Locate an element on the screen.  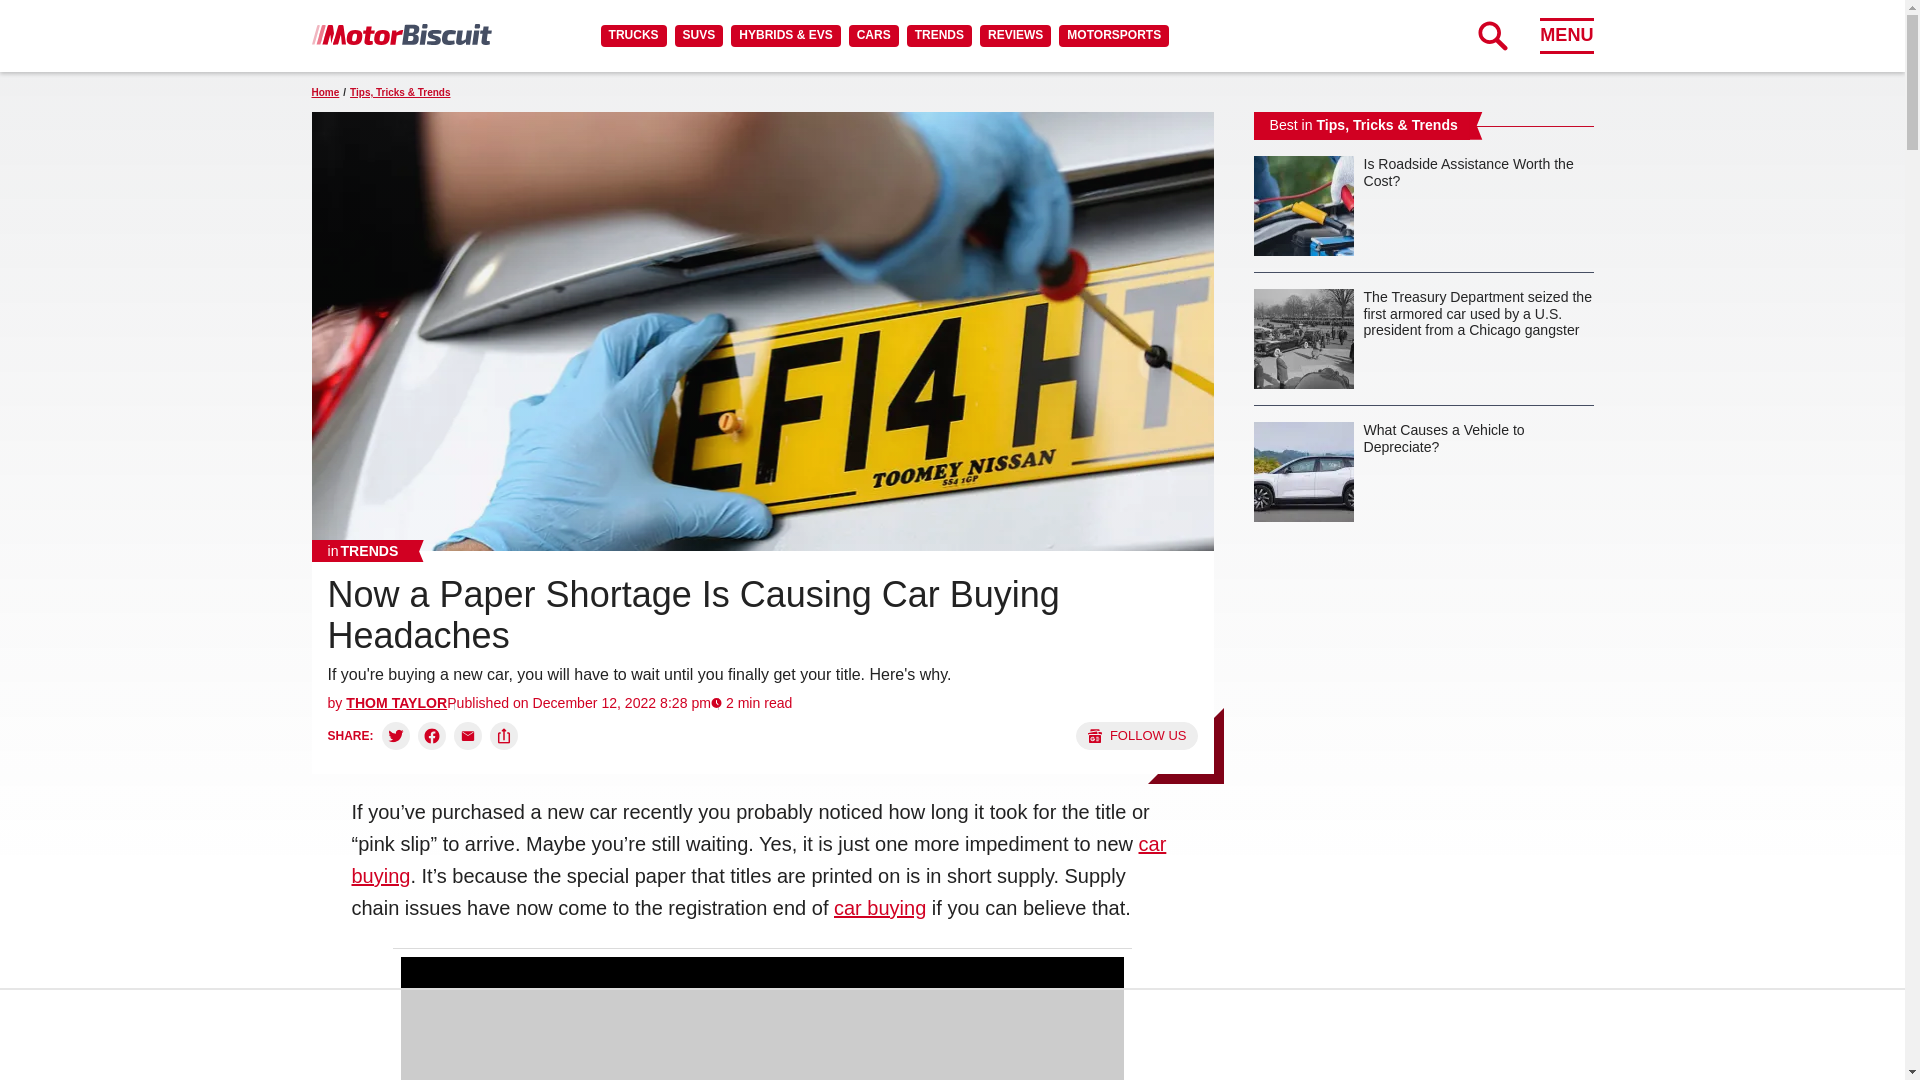
MOTORSPORTS is located at coordinates (1114, 35).